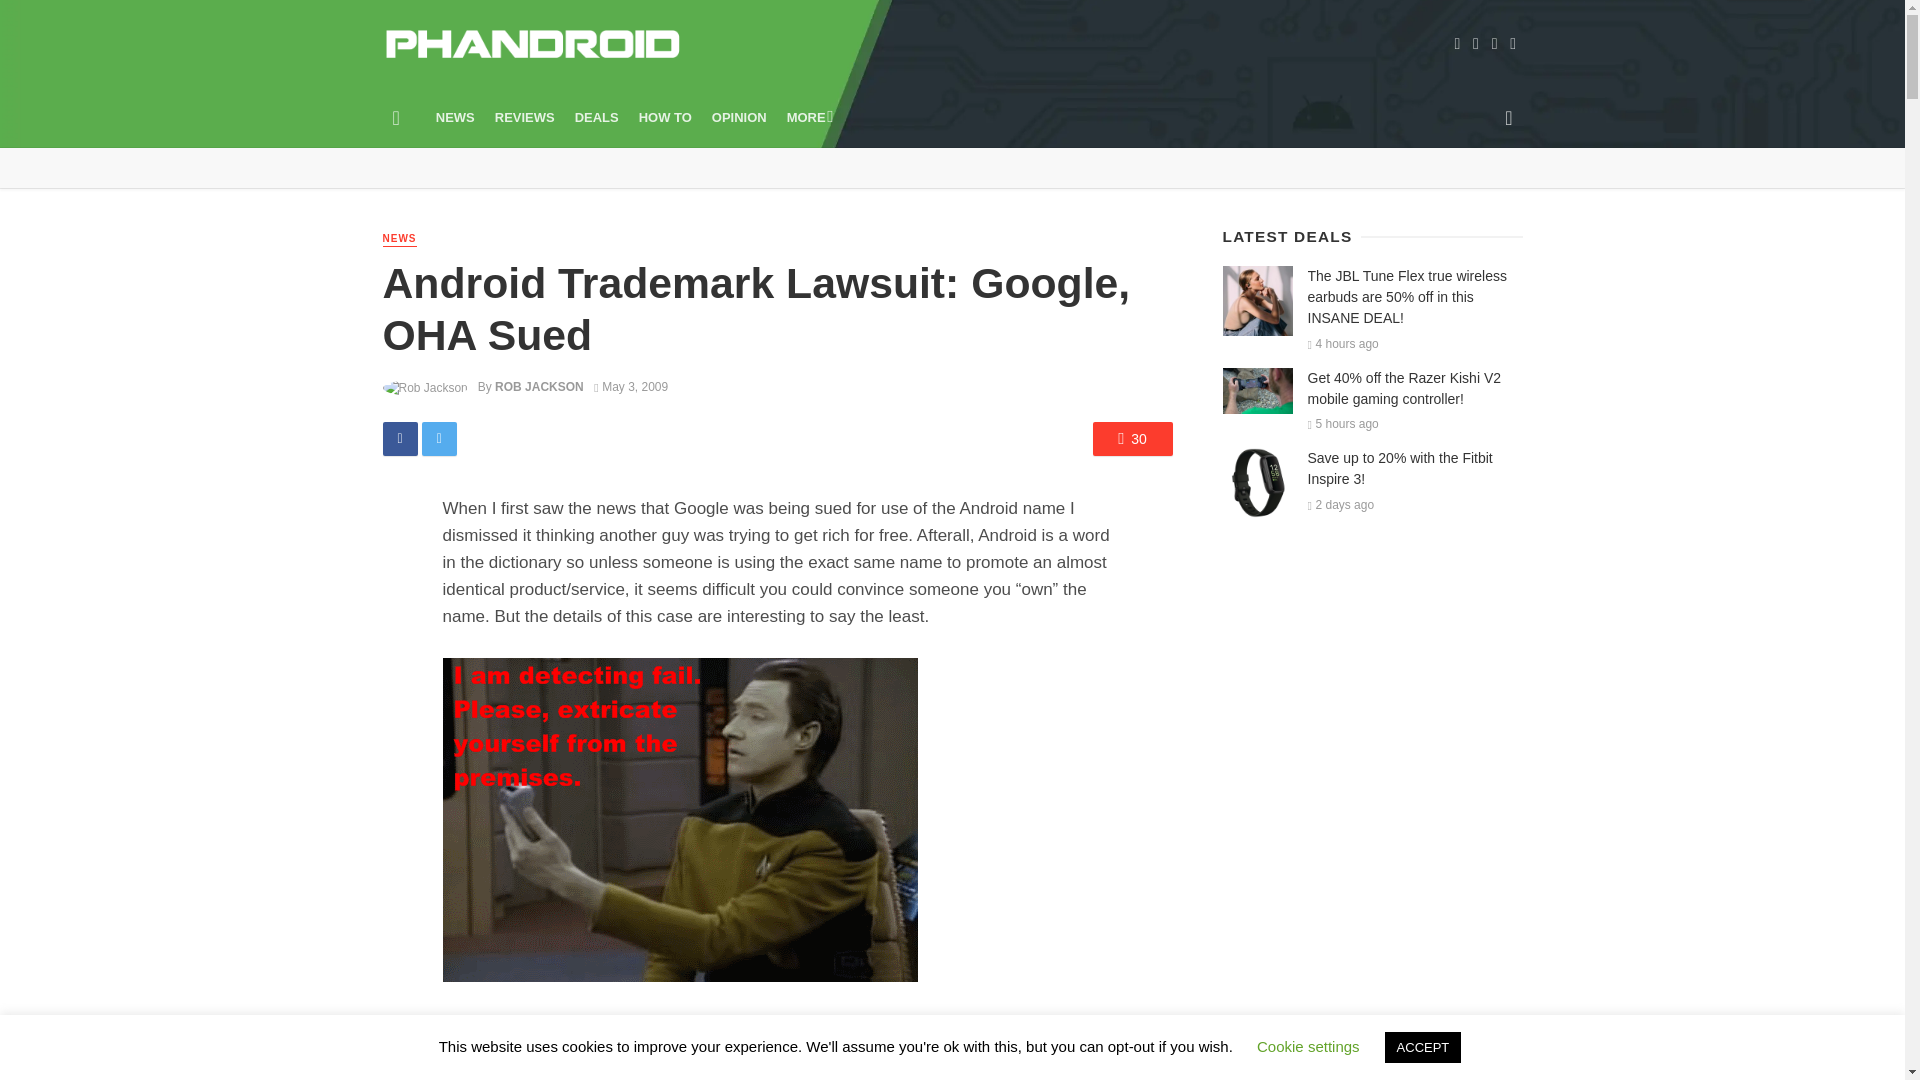 The image size is (1920, 1080). What do you see at coordinates (666, 117) in the screenshot?
I see `HOW TO` at bounding box center [666, 117].